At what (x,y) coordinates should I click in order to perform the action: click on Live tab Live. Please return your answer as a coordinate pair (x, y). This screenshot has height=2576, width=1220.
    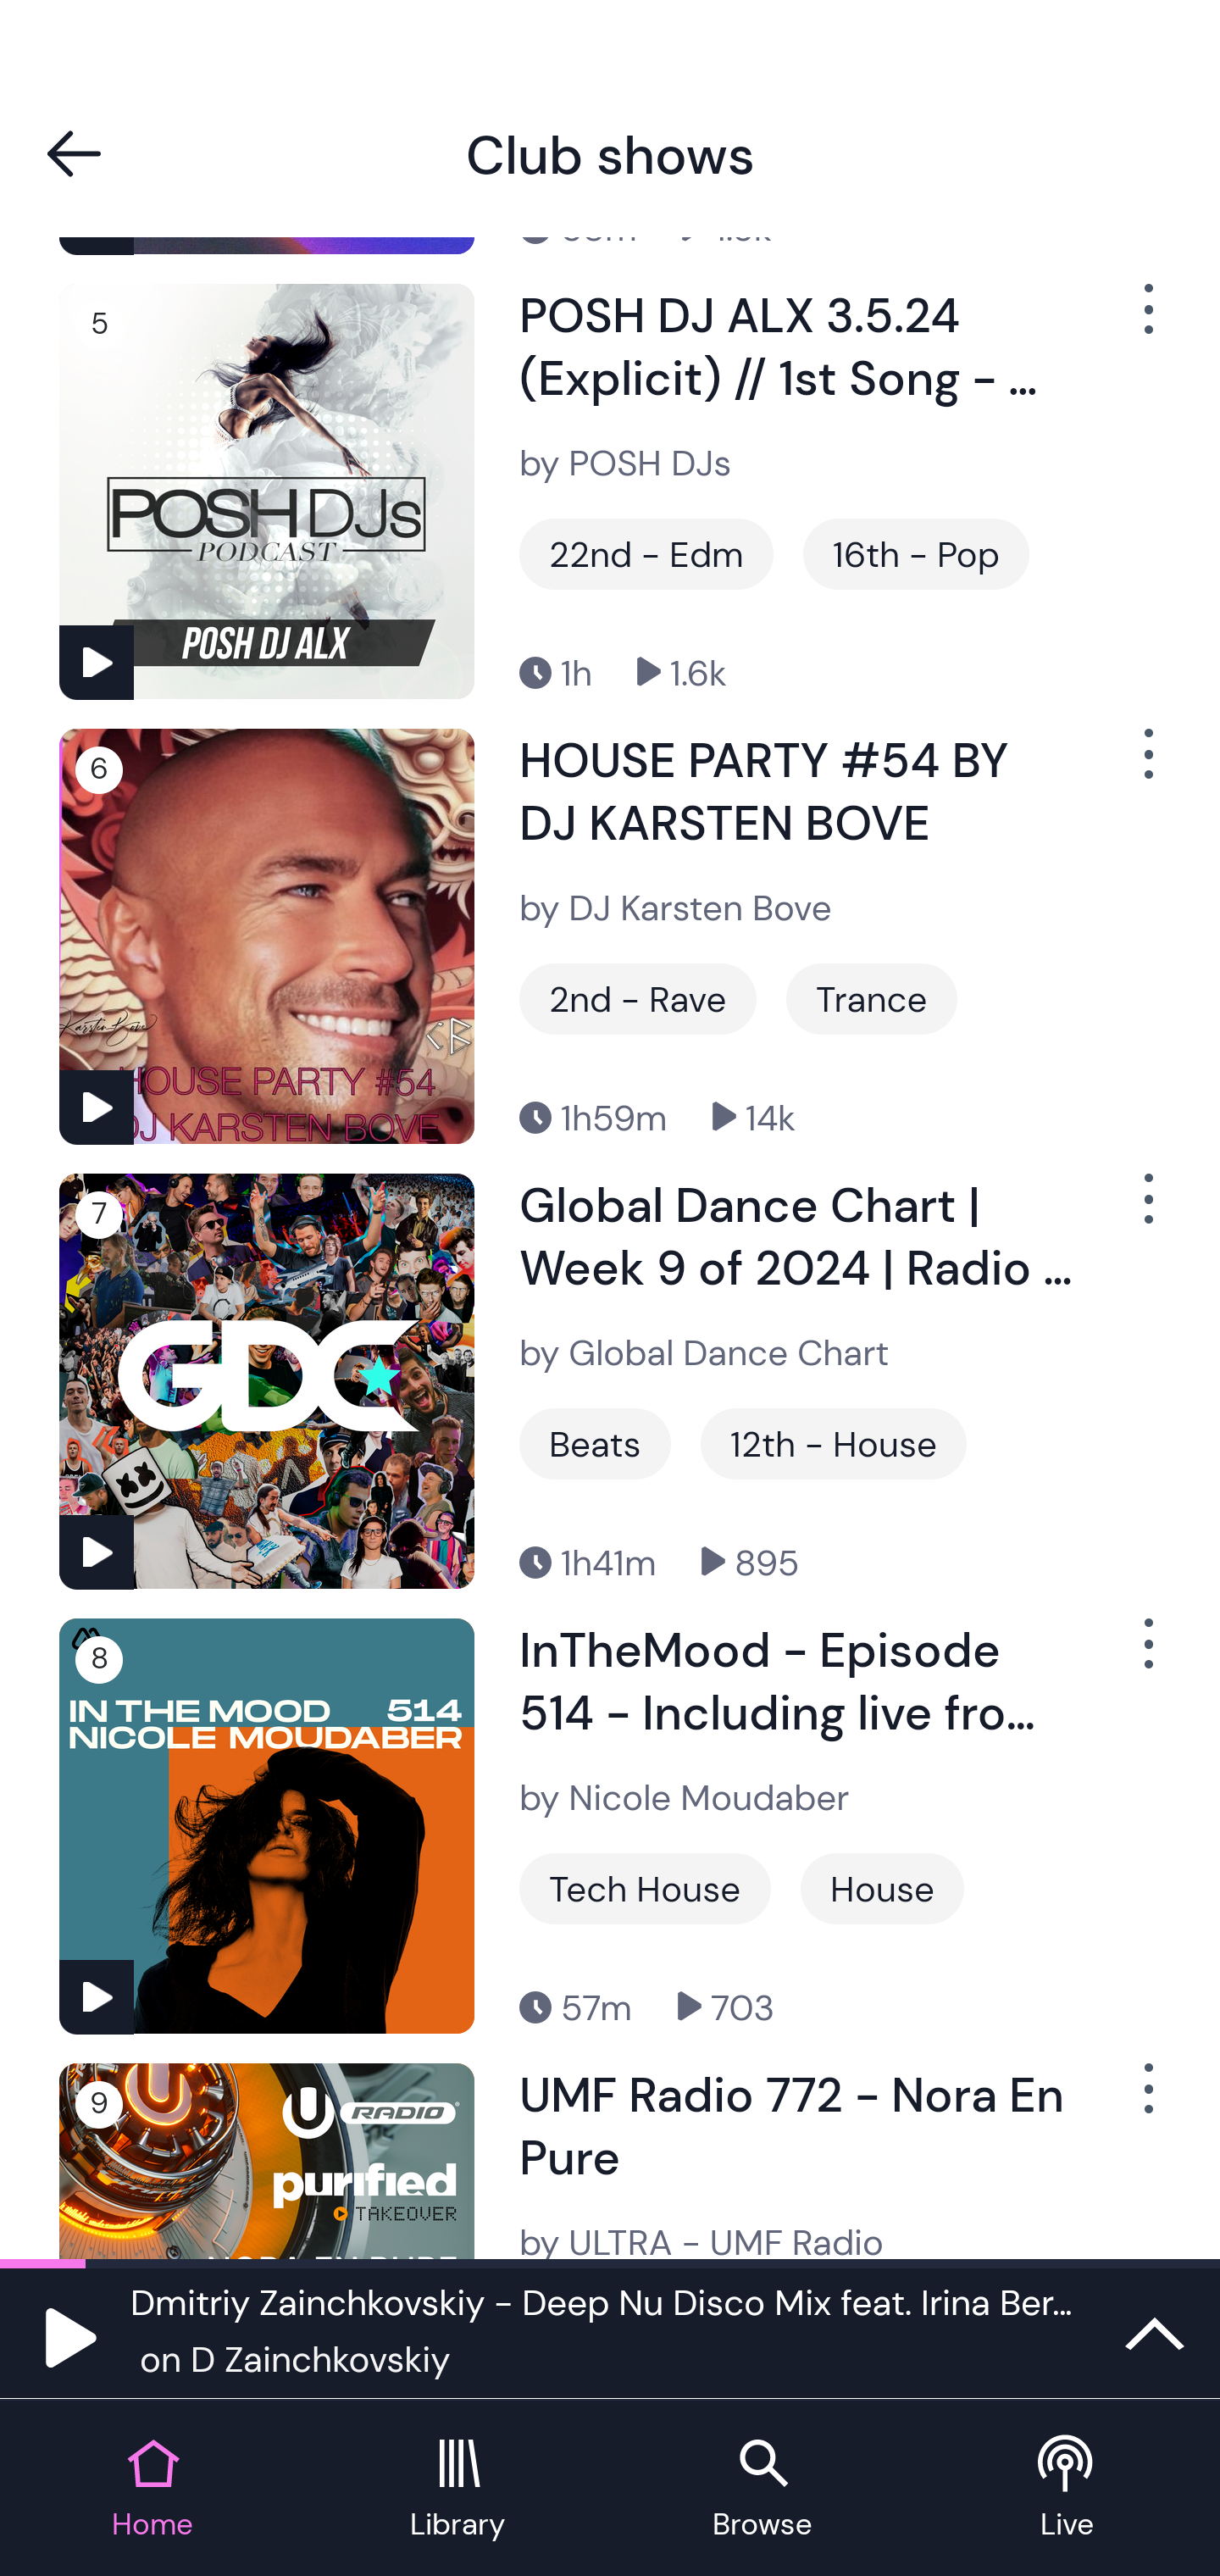
    Looking at the image, I should click on (1067, 2490).